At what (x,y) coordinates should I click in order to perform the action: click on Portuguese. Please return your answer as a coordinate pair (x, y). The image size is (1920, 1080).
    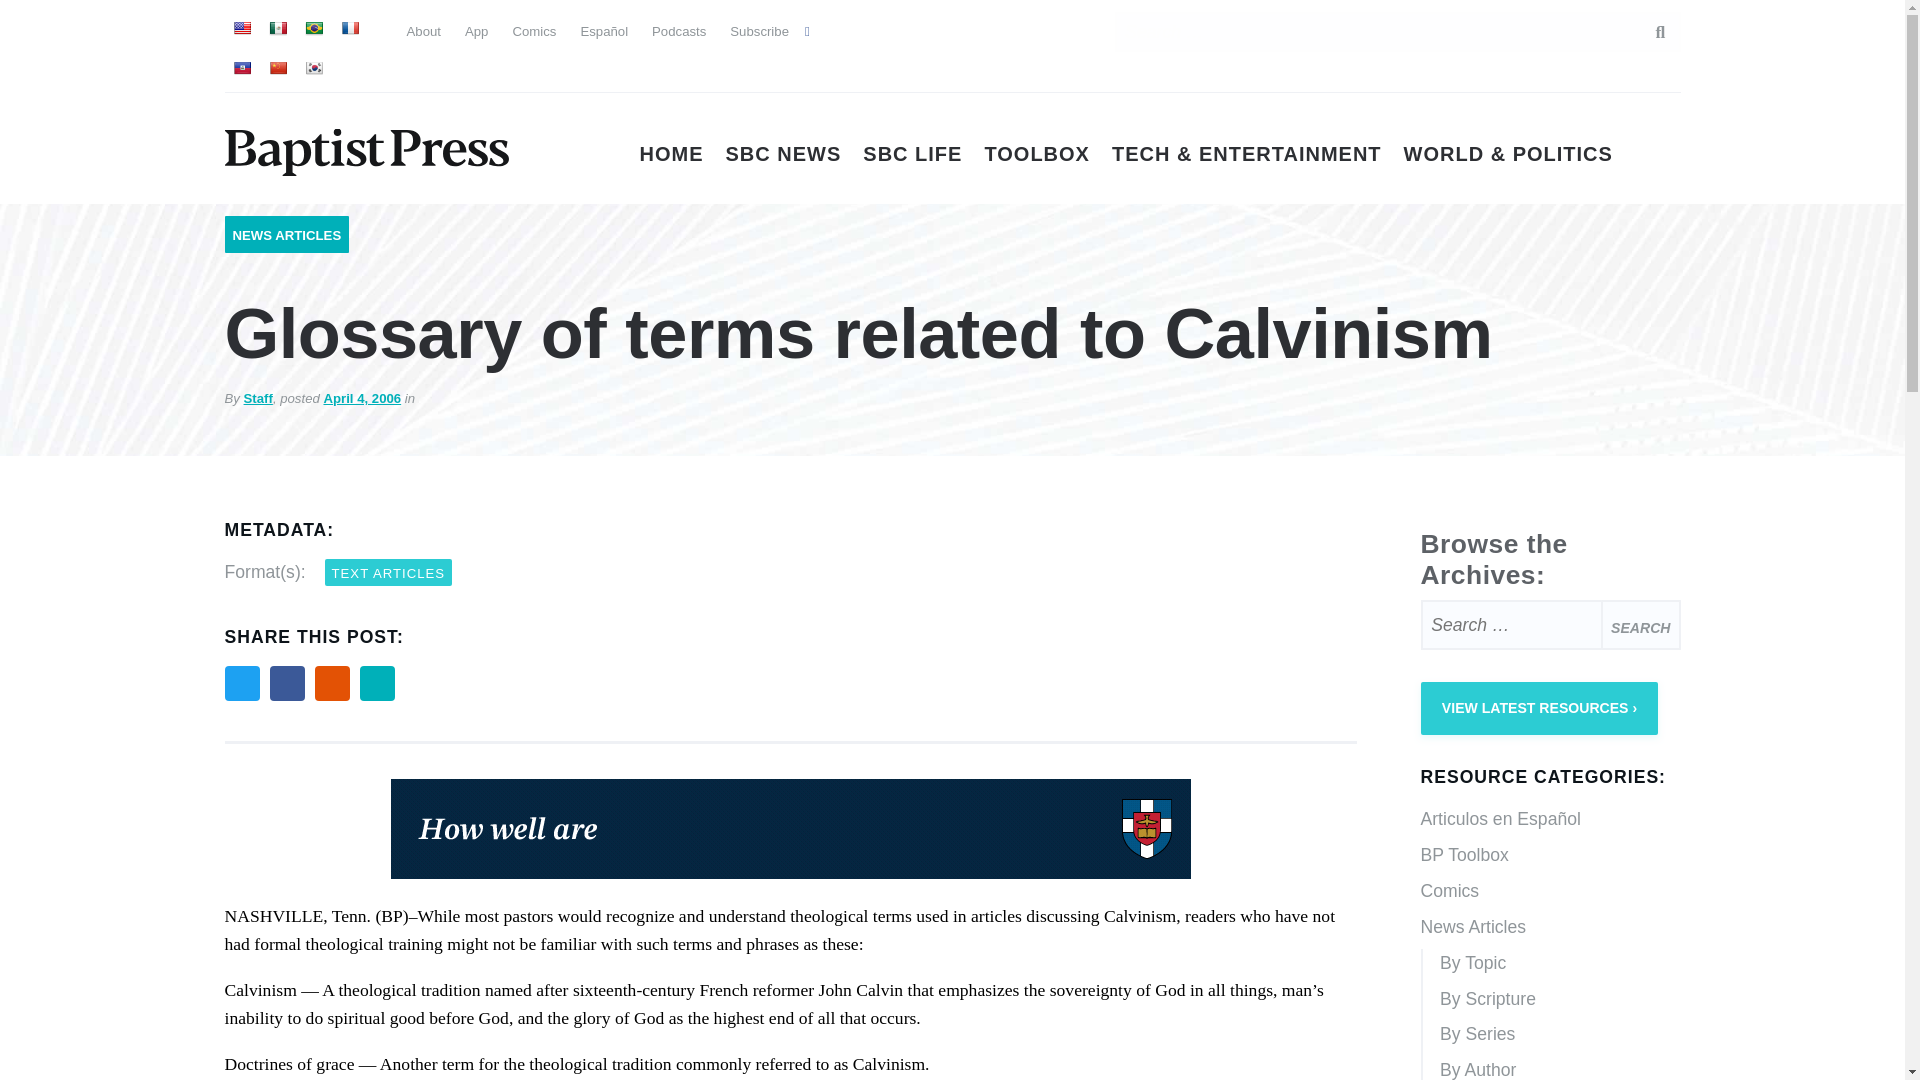
    Looking at the image, I should click on (312, 28).